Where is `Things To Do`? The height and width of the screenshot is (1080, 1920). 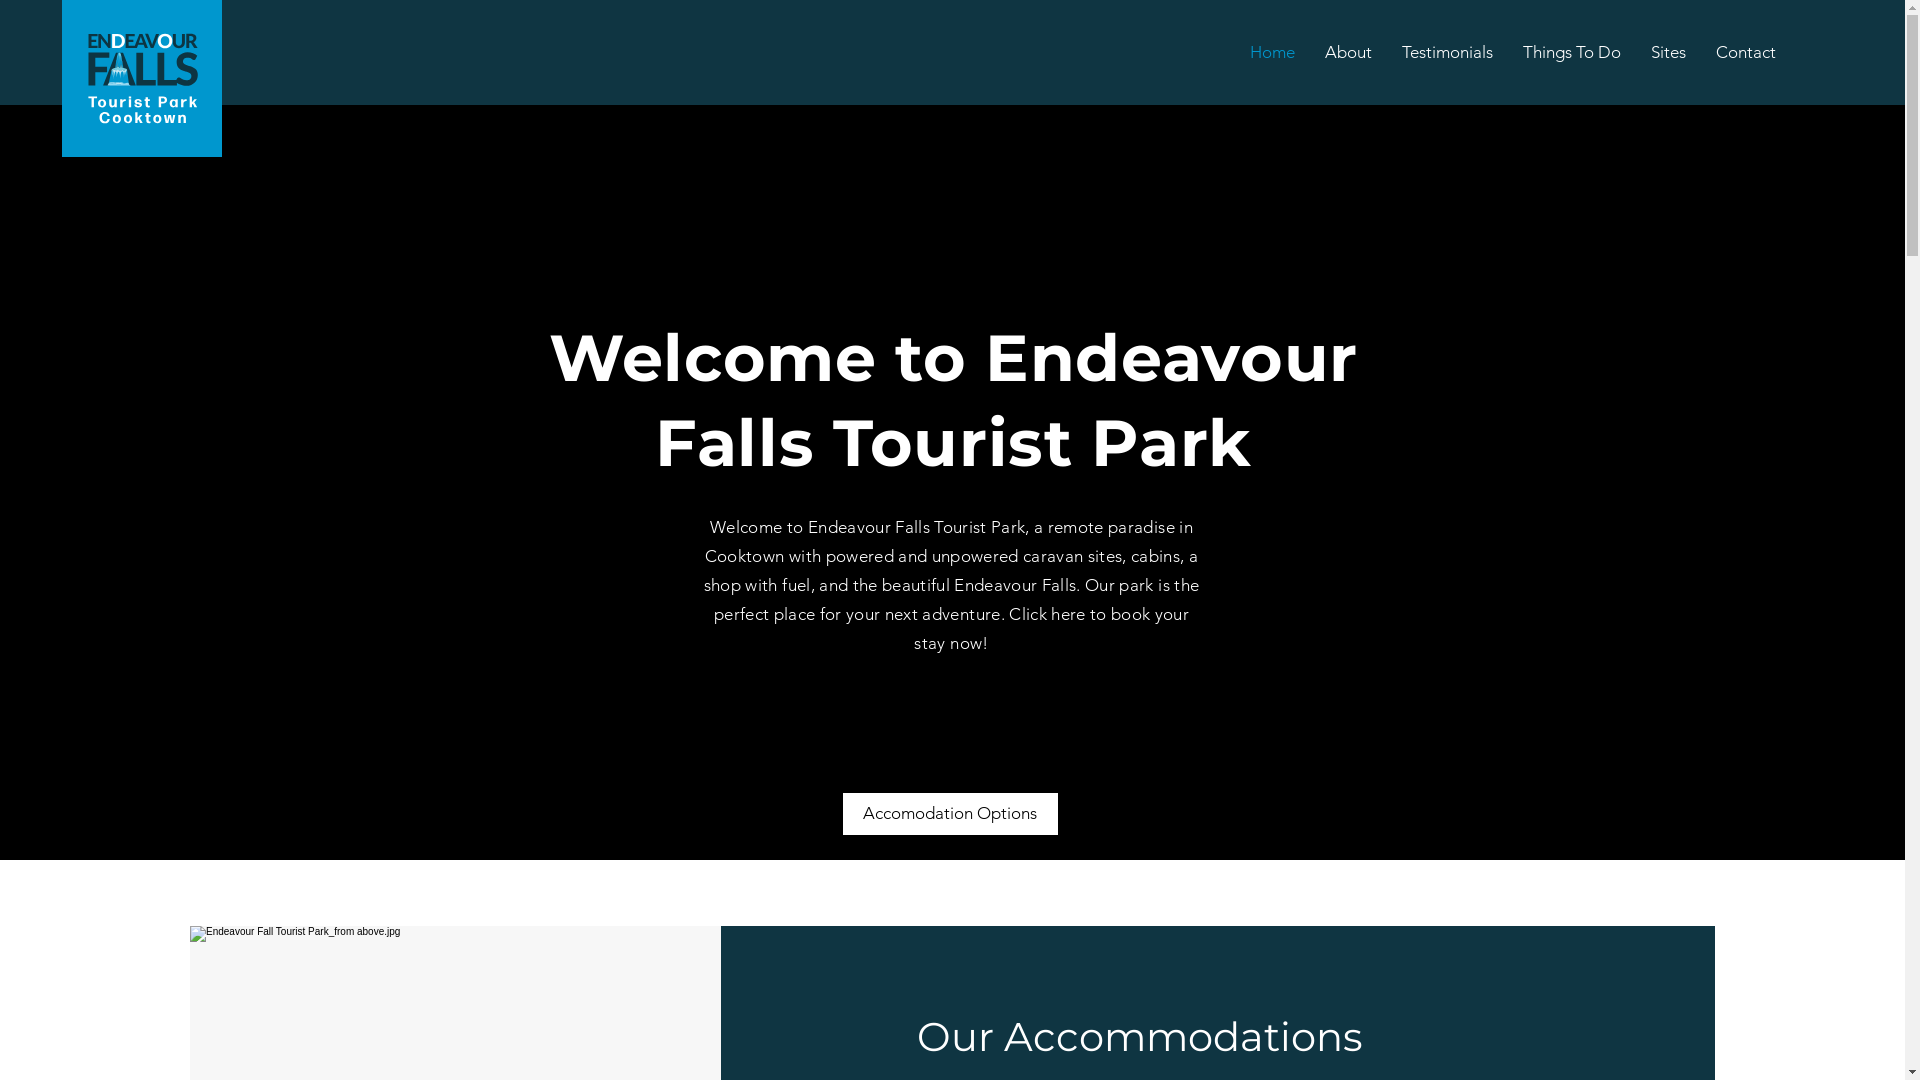
Things To Do is located at coordinates (1572, 52).